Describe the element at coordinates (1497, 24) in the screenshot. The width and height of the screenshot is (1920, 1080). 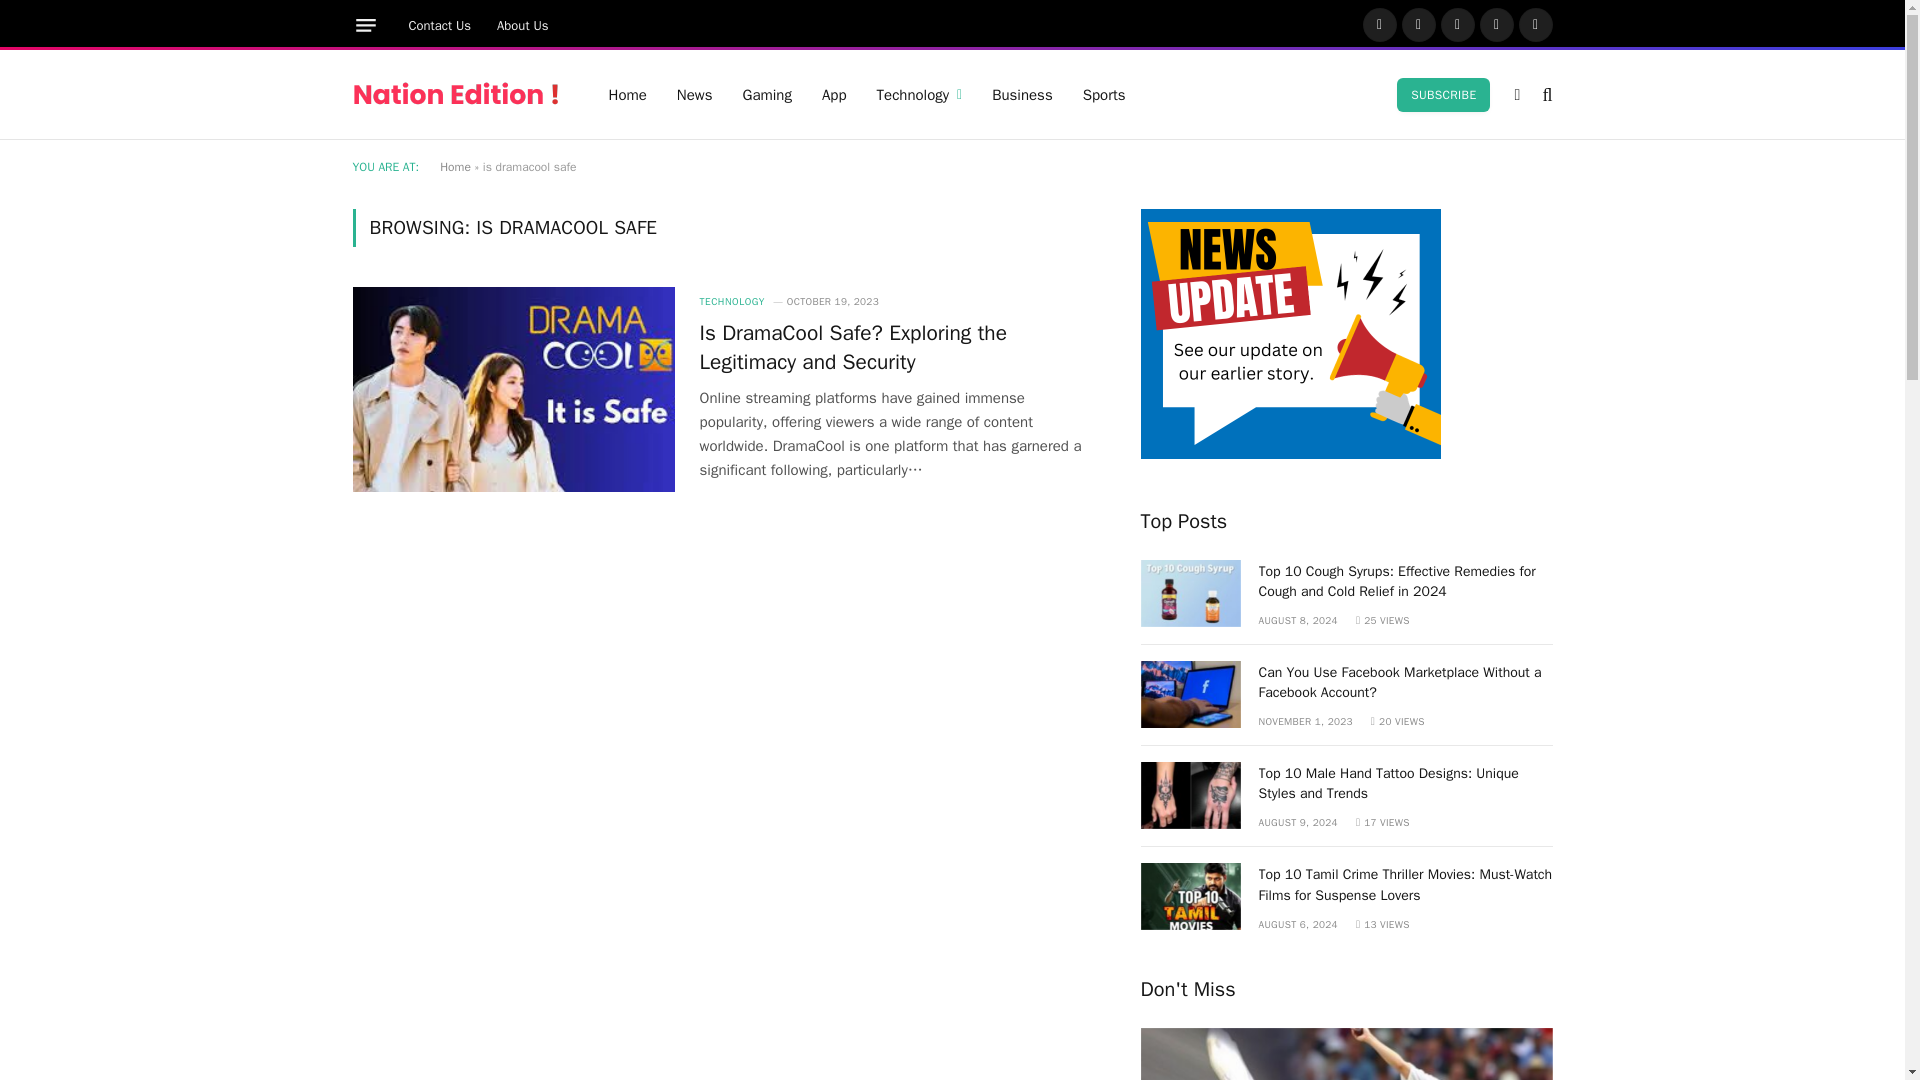
I see `Pinterest` at that location.